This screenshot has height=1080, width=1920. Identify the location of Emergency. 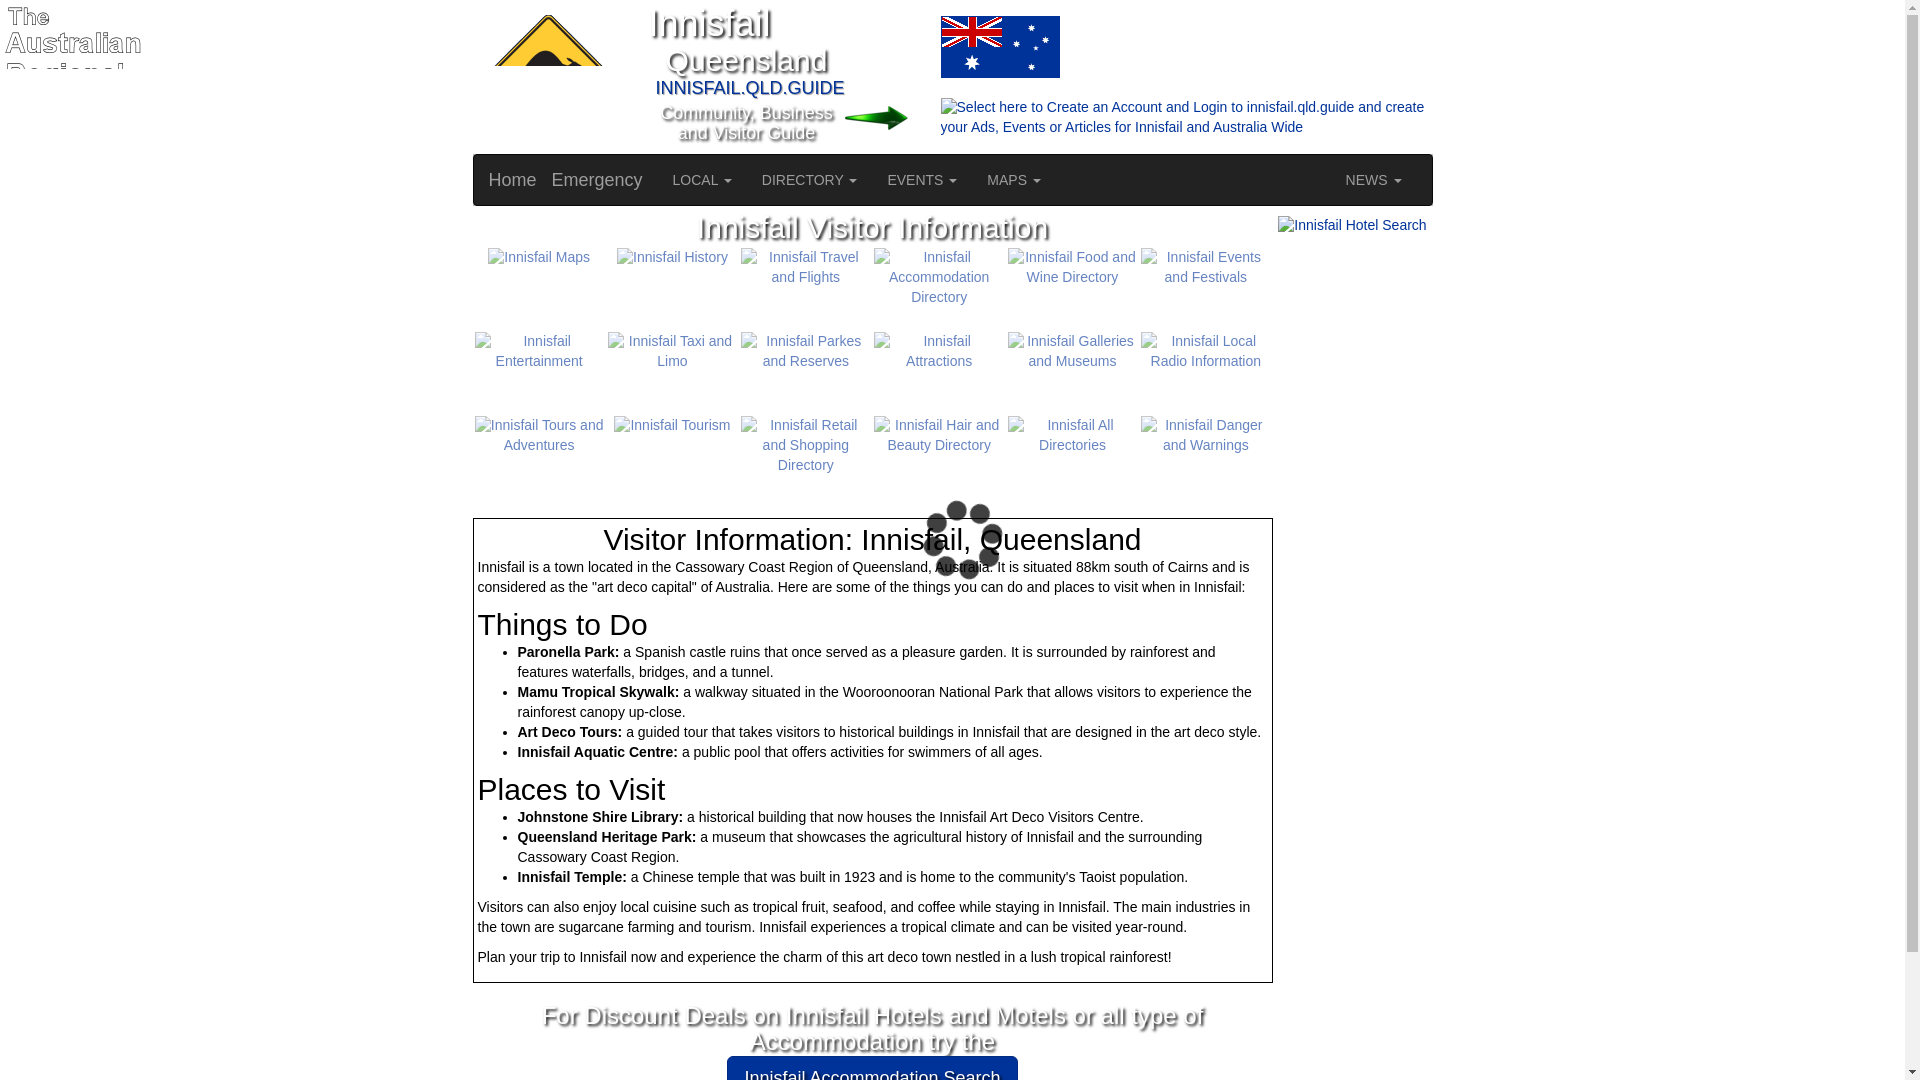
(598, 180).